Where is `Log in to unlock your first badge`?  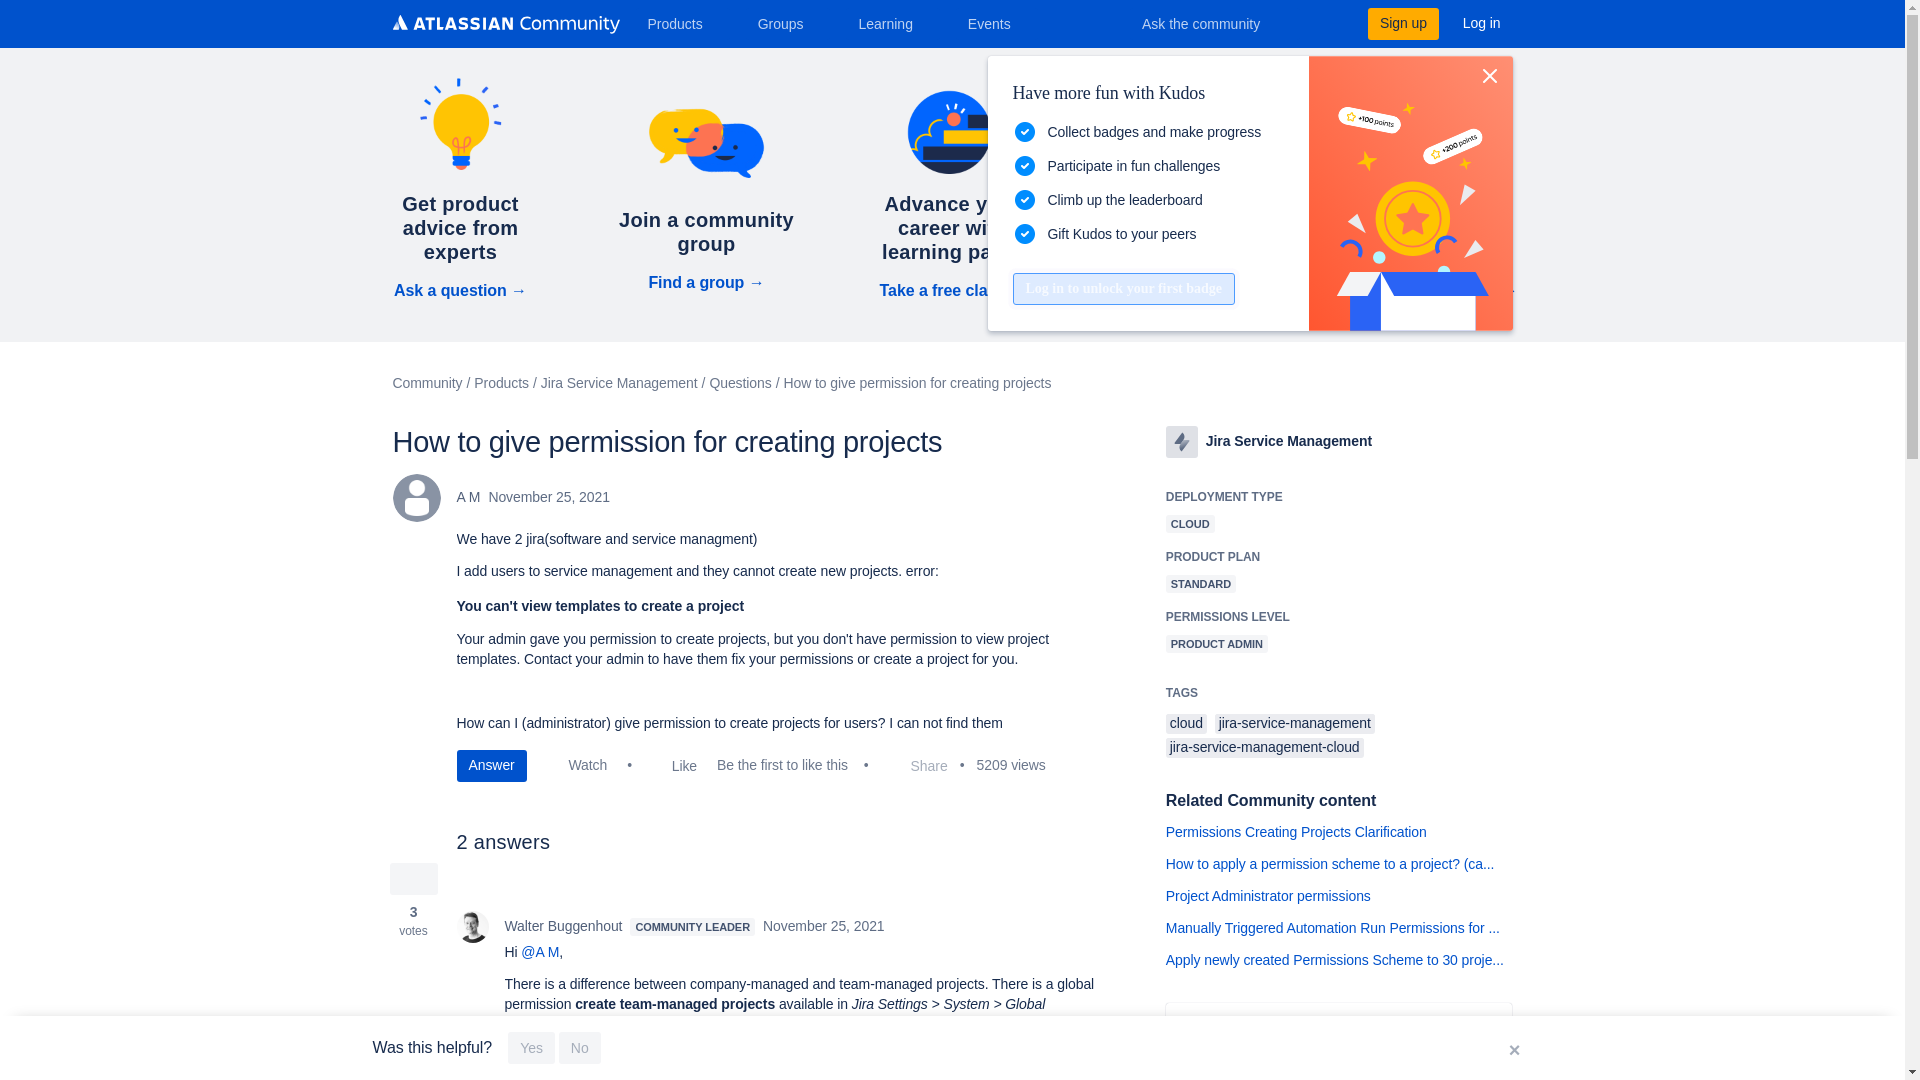 Log in to unlock your first badge is located at coordinates (1122, 288).